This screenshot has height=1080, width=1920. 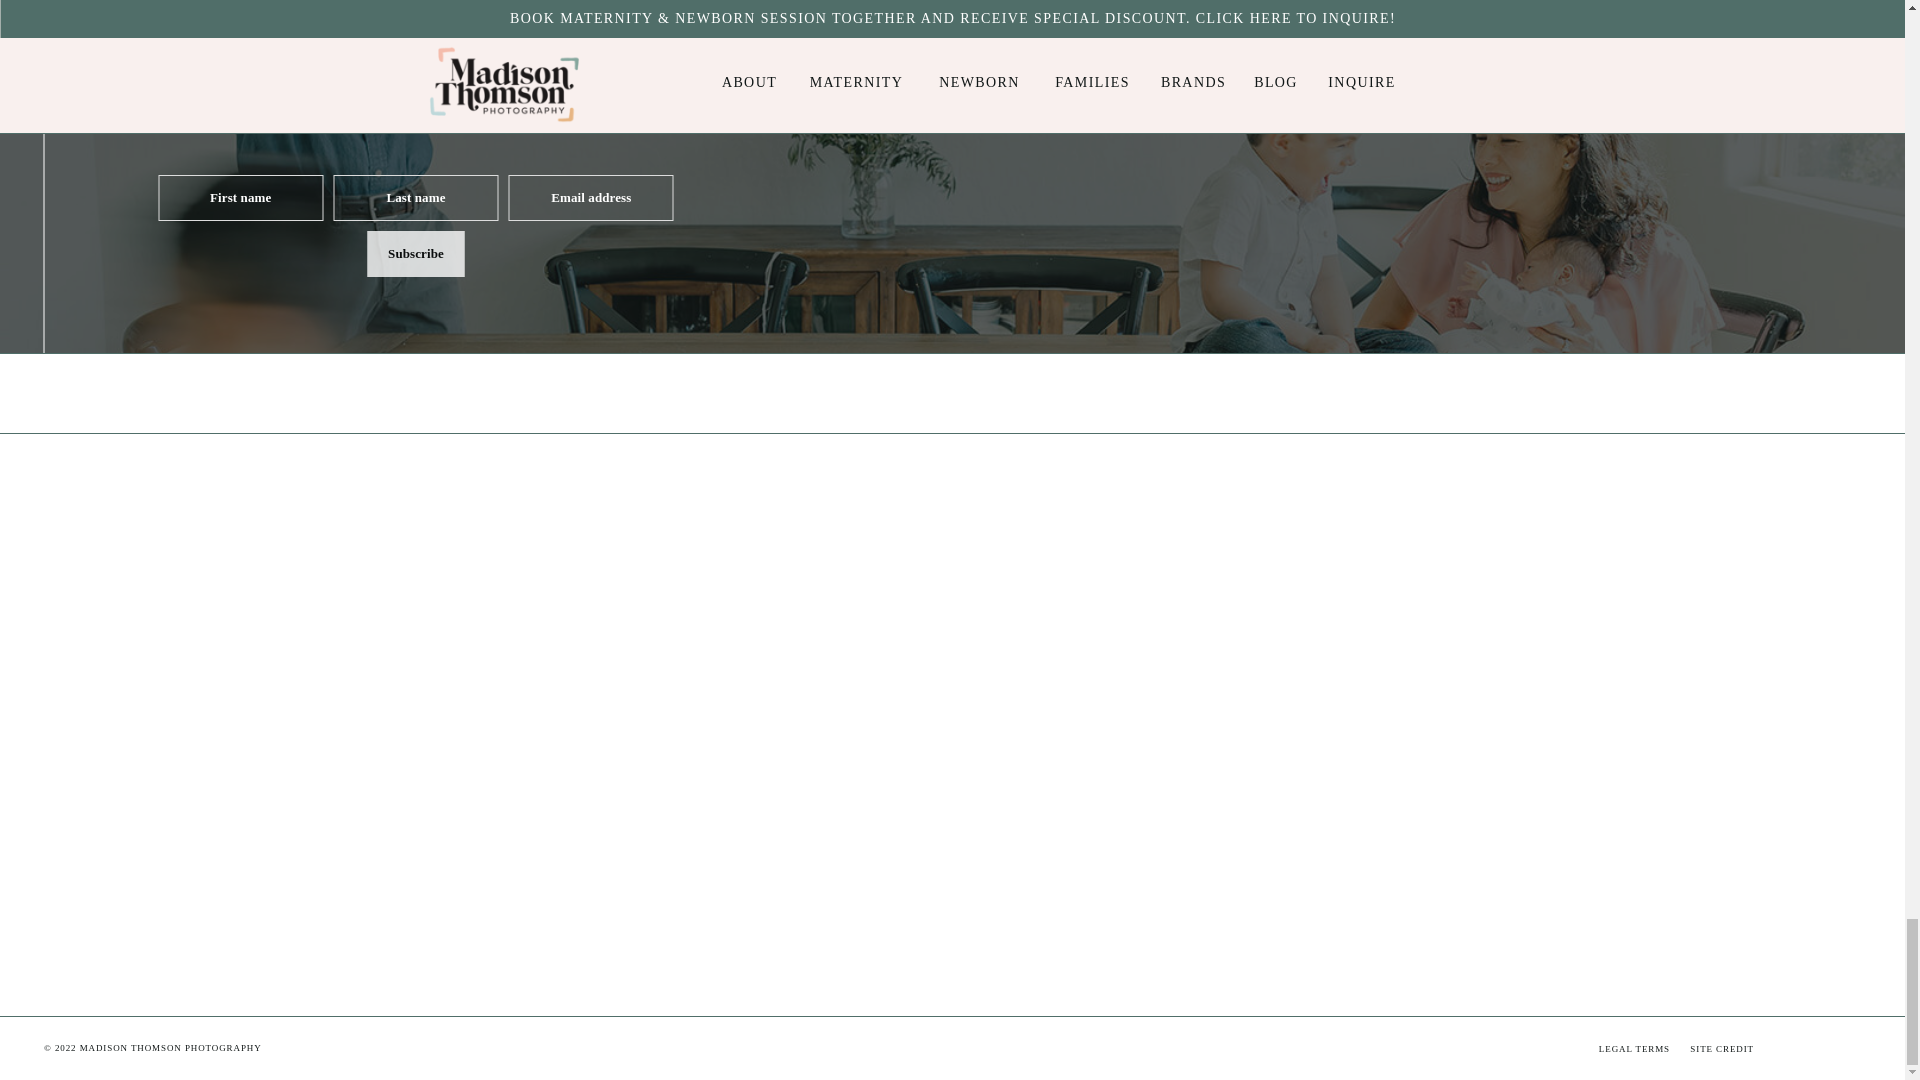 What do you see at coordinates (838, 855) in the screenshot?
I see `High-Tide-by-Northfolk---00002` at bounding box center [838, 855].